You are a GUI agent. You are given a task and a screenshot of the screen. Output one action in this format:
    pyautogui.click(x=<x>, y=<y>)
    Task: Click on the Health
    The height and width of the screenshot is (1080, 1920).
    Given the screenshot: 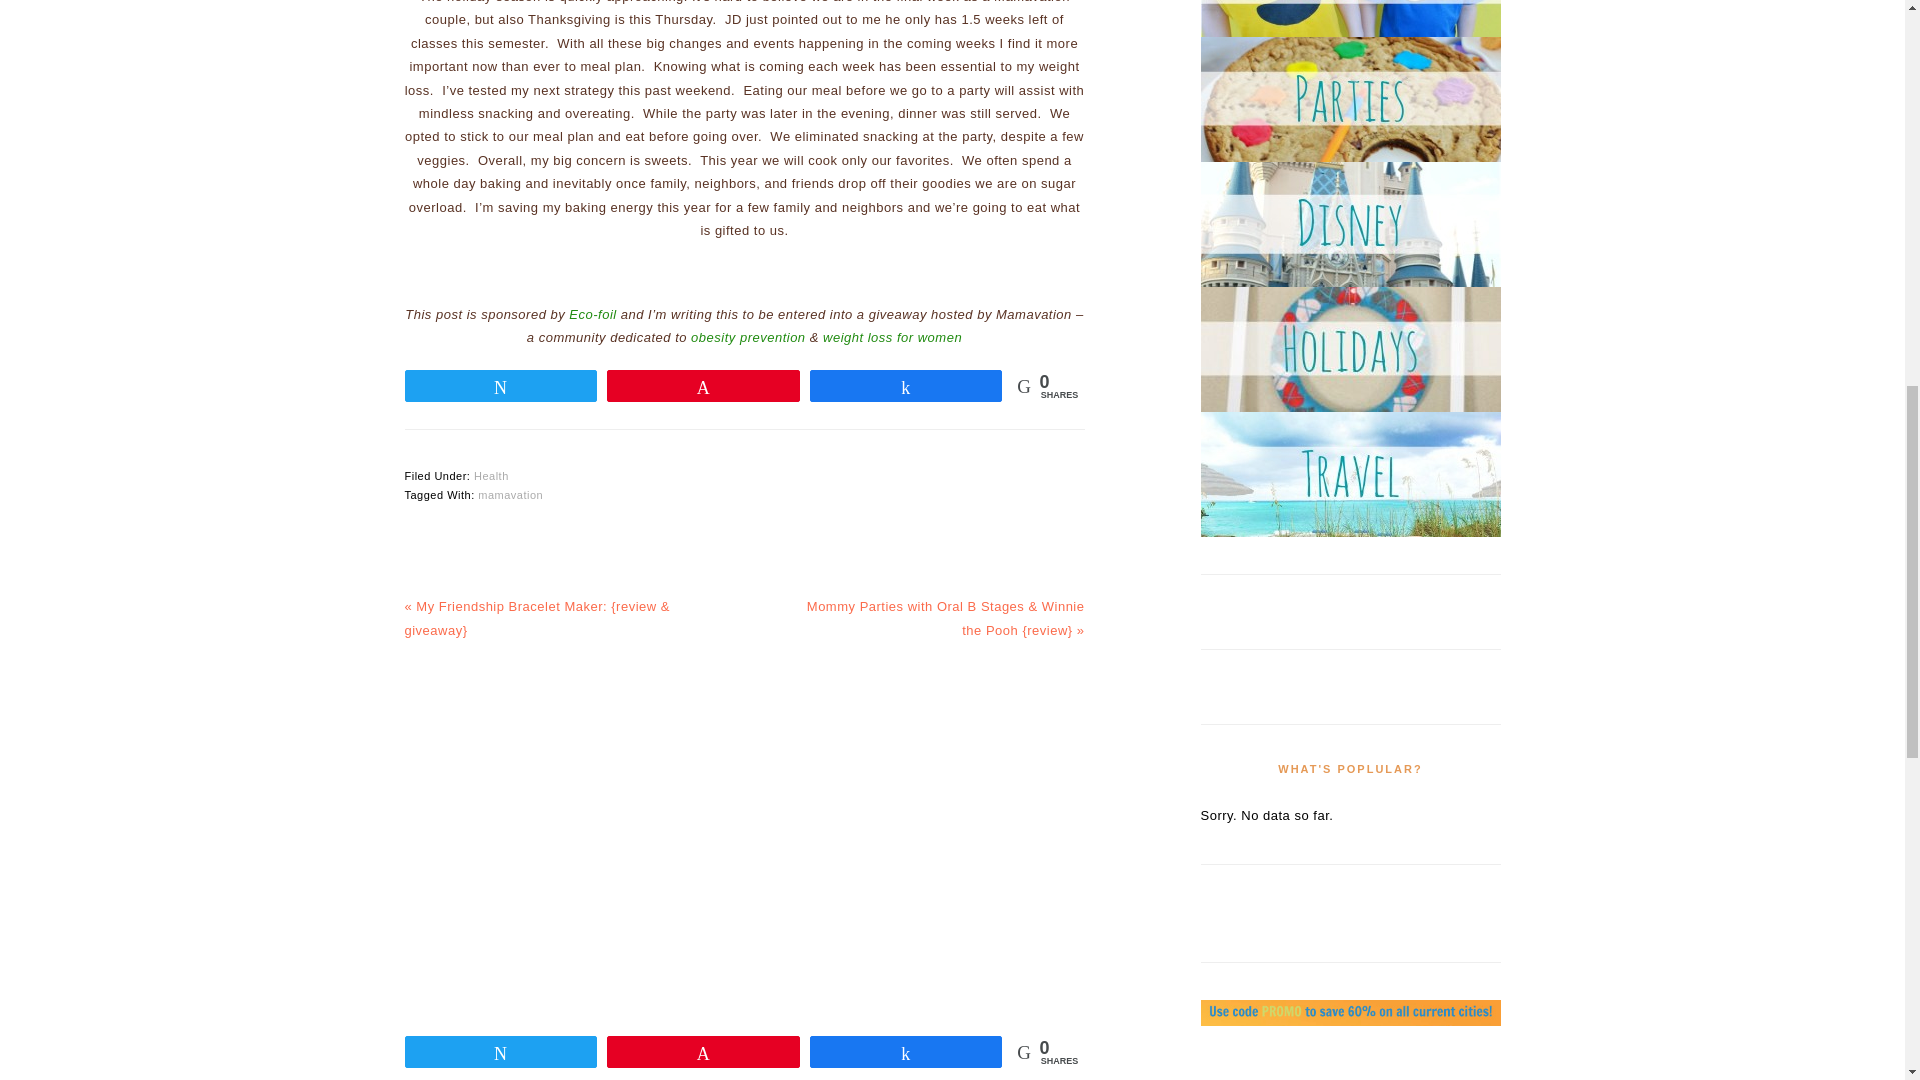 What is the action you would take?
    pyautogui.click(x=491, y=475)
    